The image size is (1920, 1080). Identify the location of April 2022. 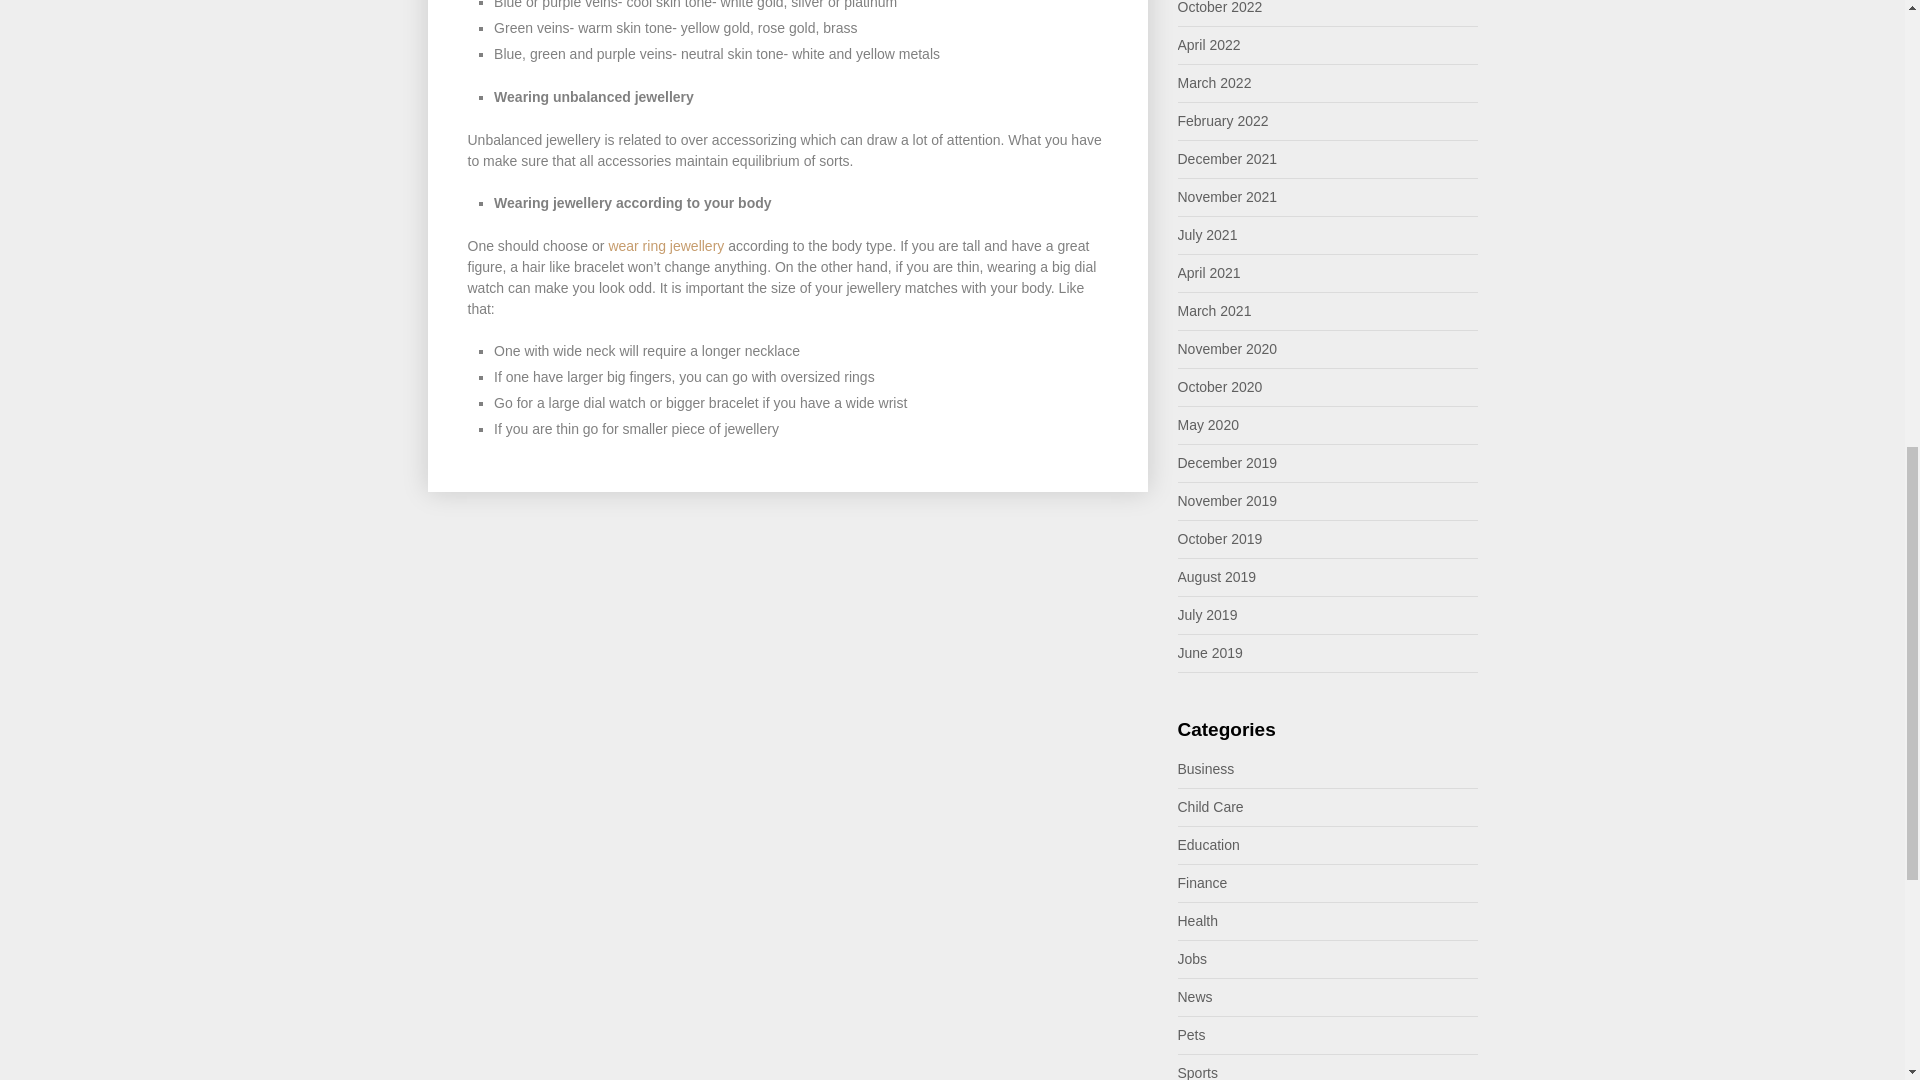
(1209, 44).